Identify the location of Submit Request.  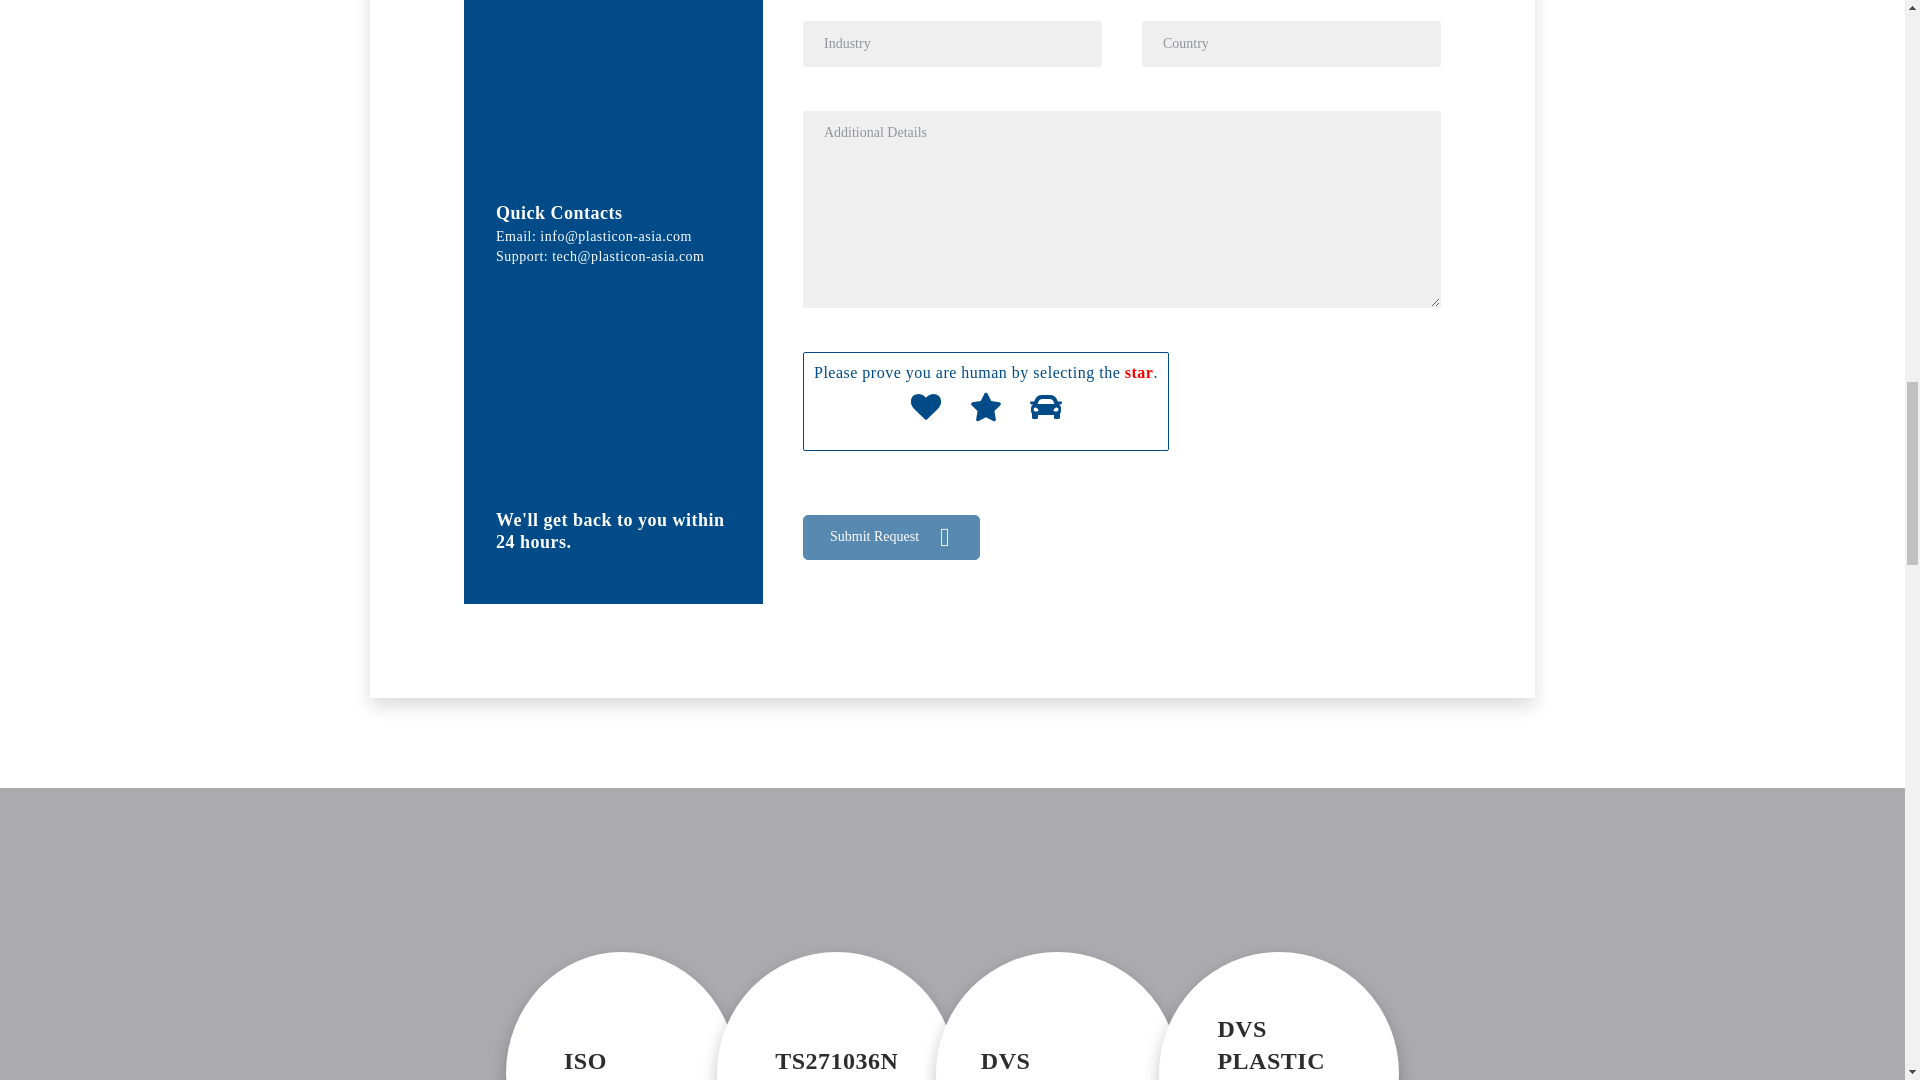
(874, 537).